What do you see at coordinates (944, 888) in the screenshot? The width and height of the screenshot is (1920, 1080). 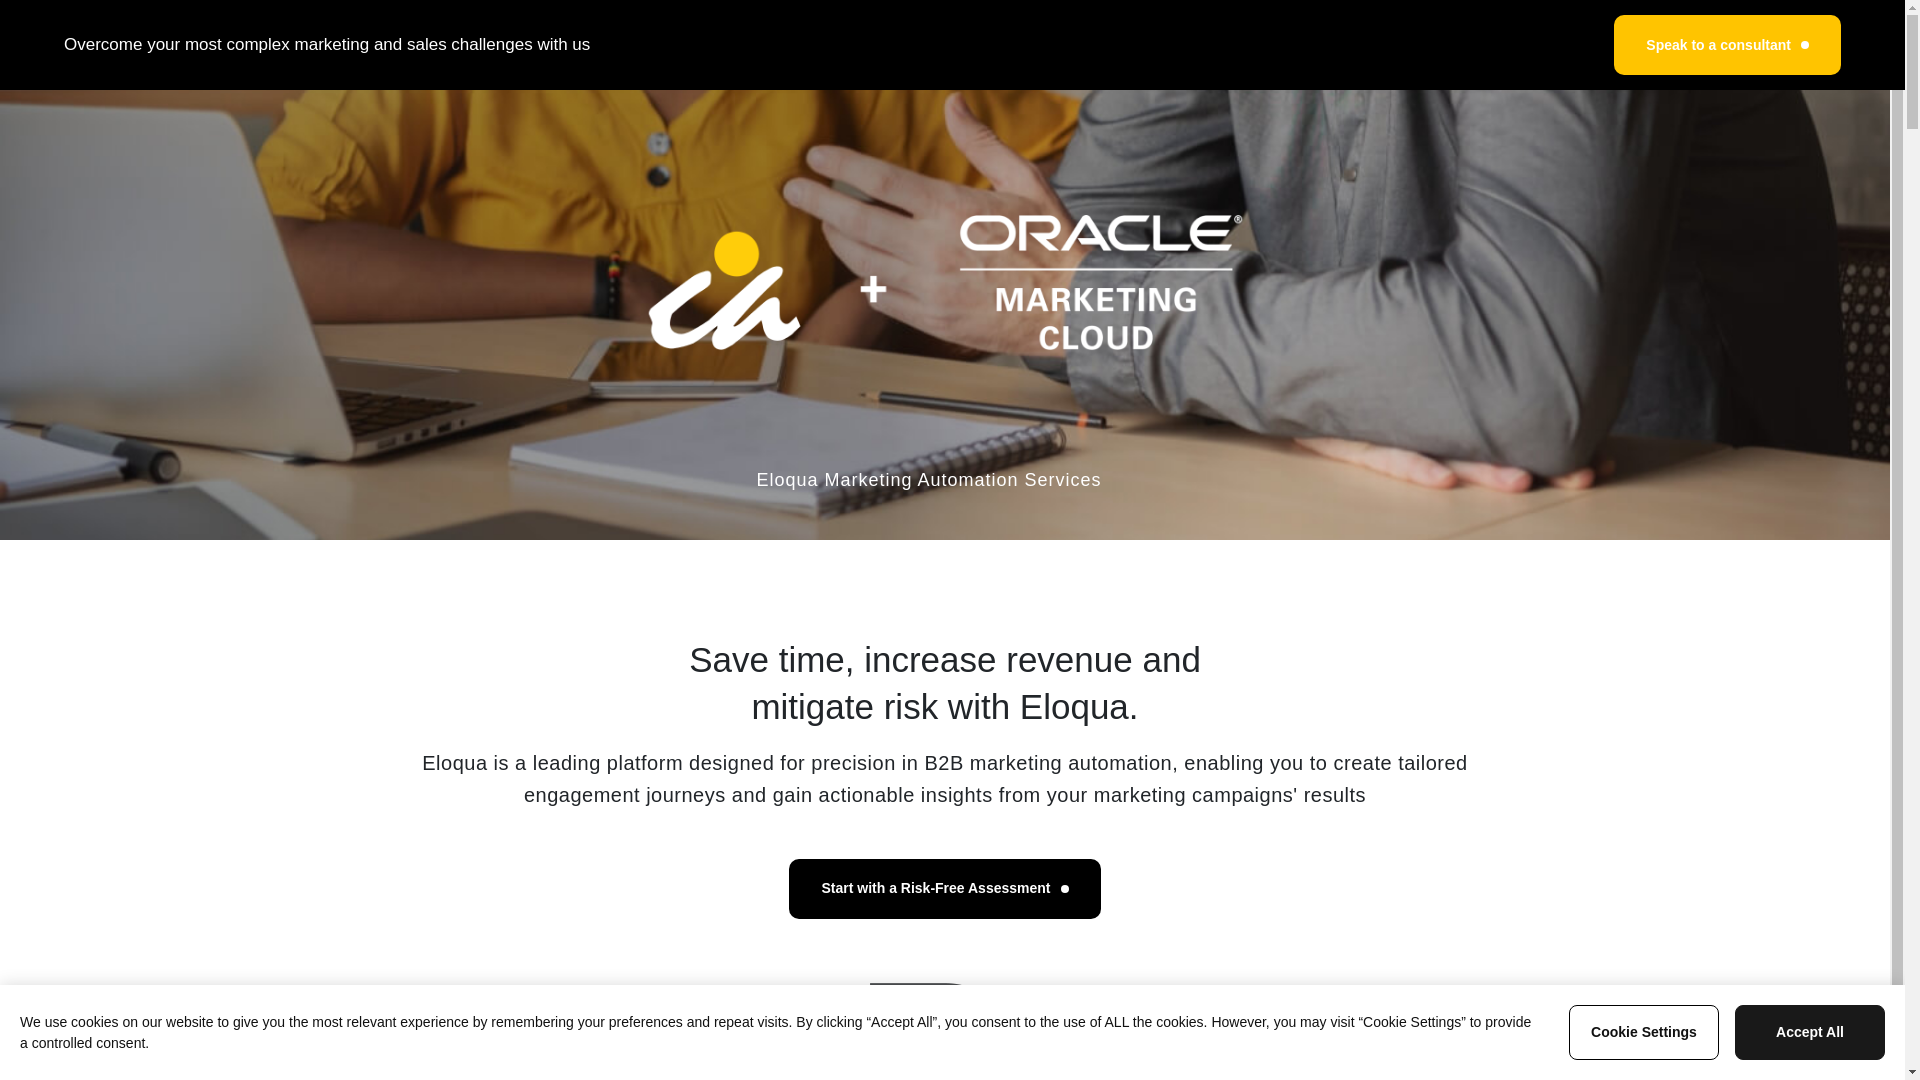 I see `Start with a Risk-Free Assessment` at bounding box center [944, 888].